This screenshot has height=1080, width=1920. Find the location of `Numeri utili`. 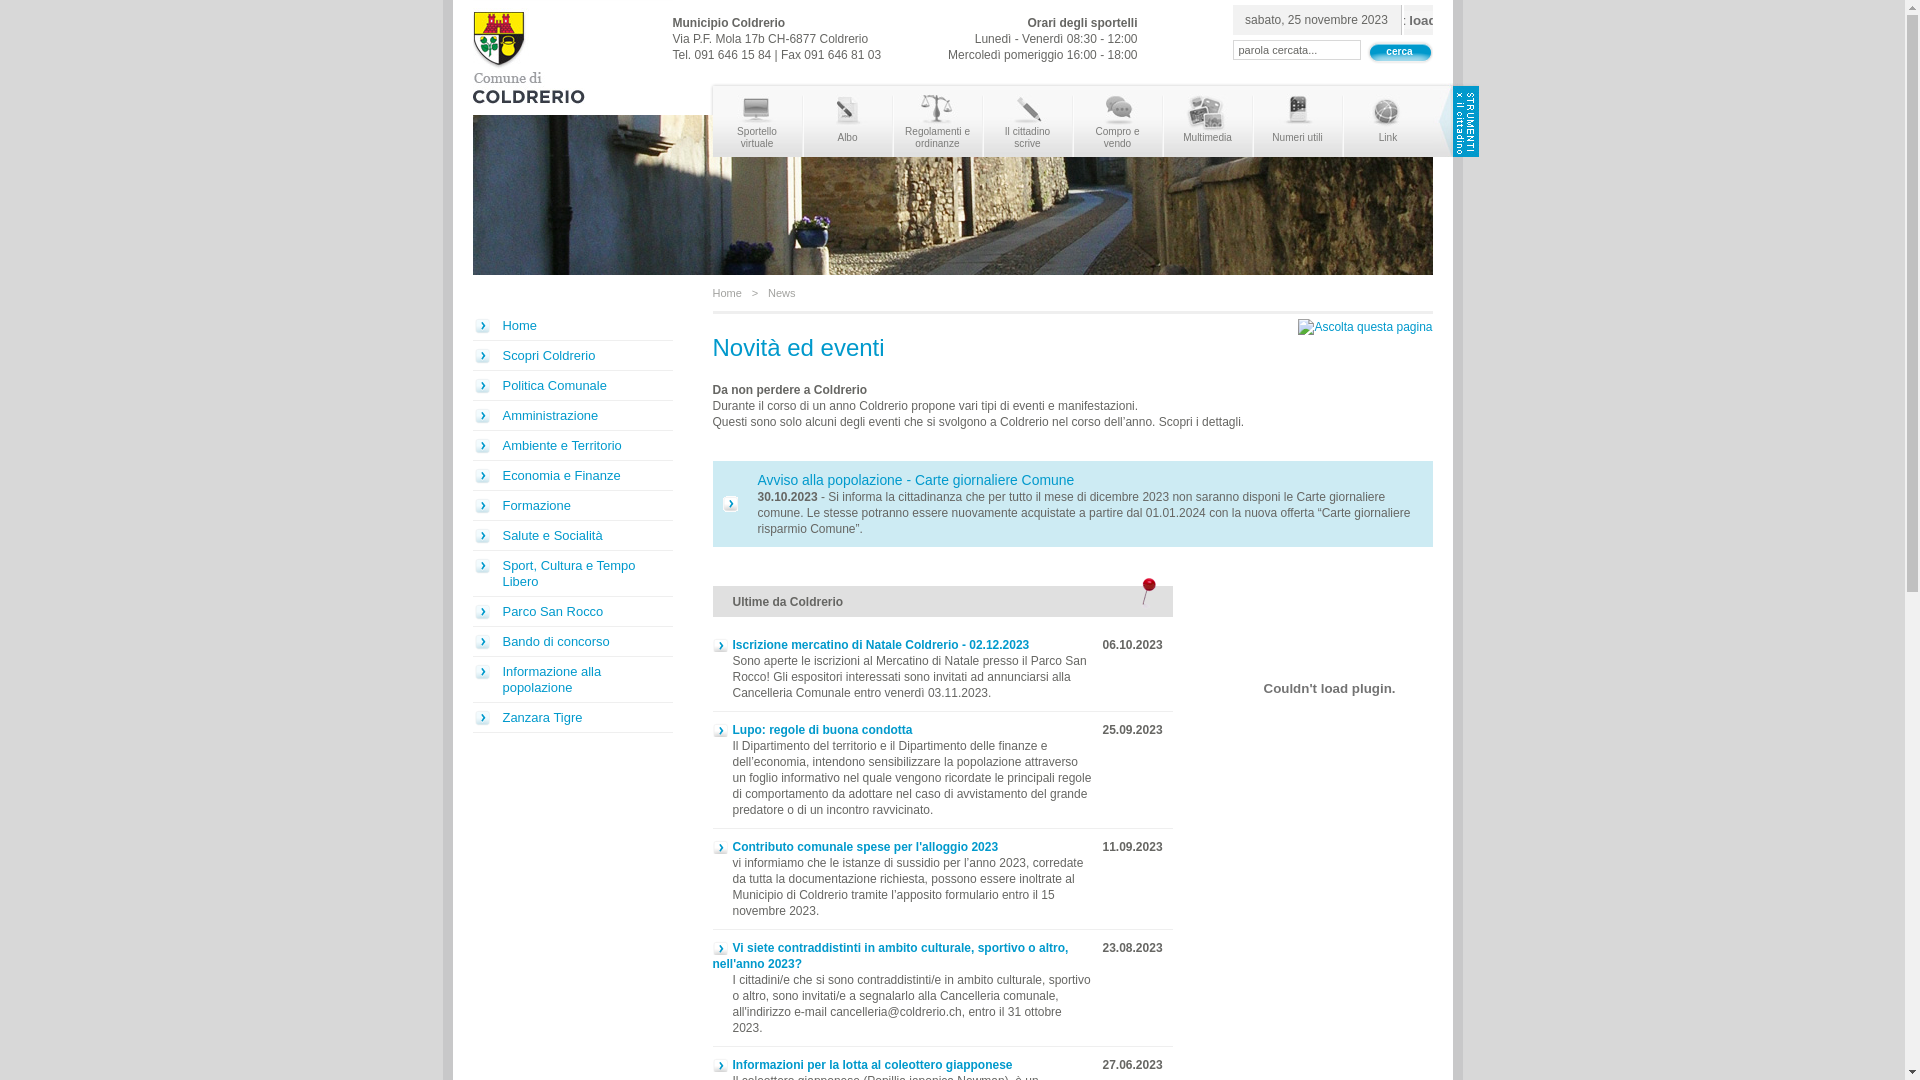

Numeri utili is located at coordinates (1298, 122).